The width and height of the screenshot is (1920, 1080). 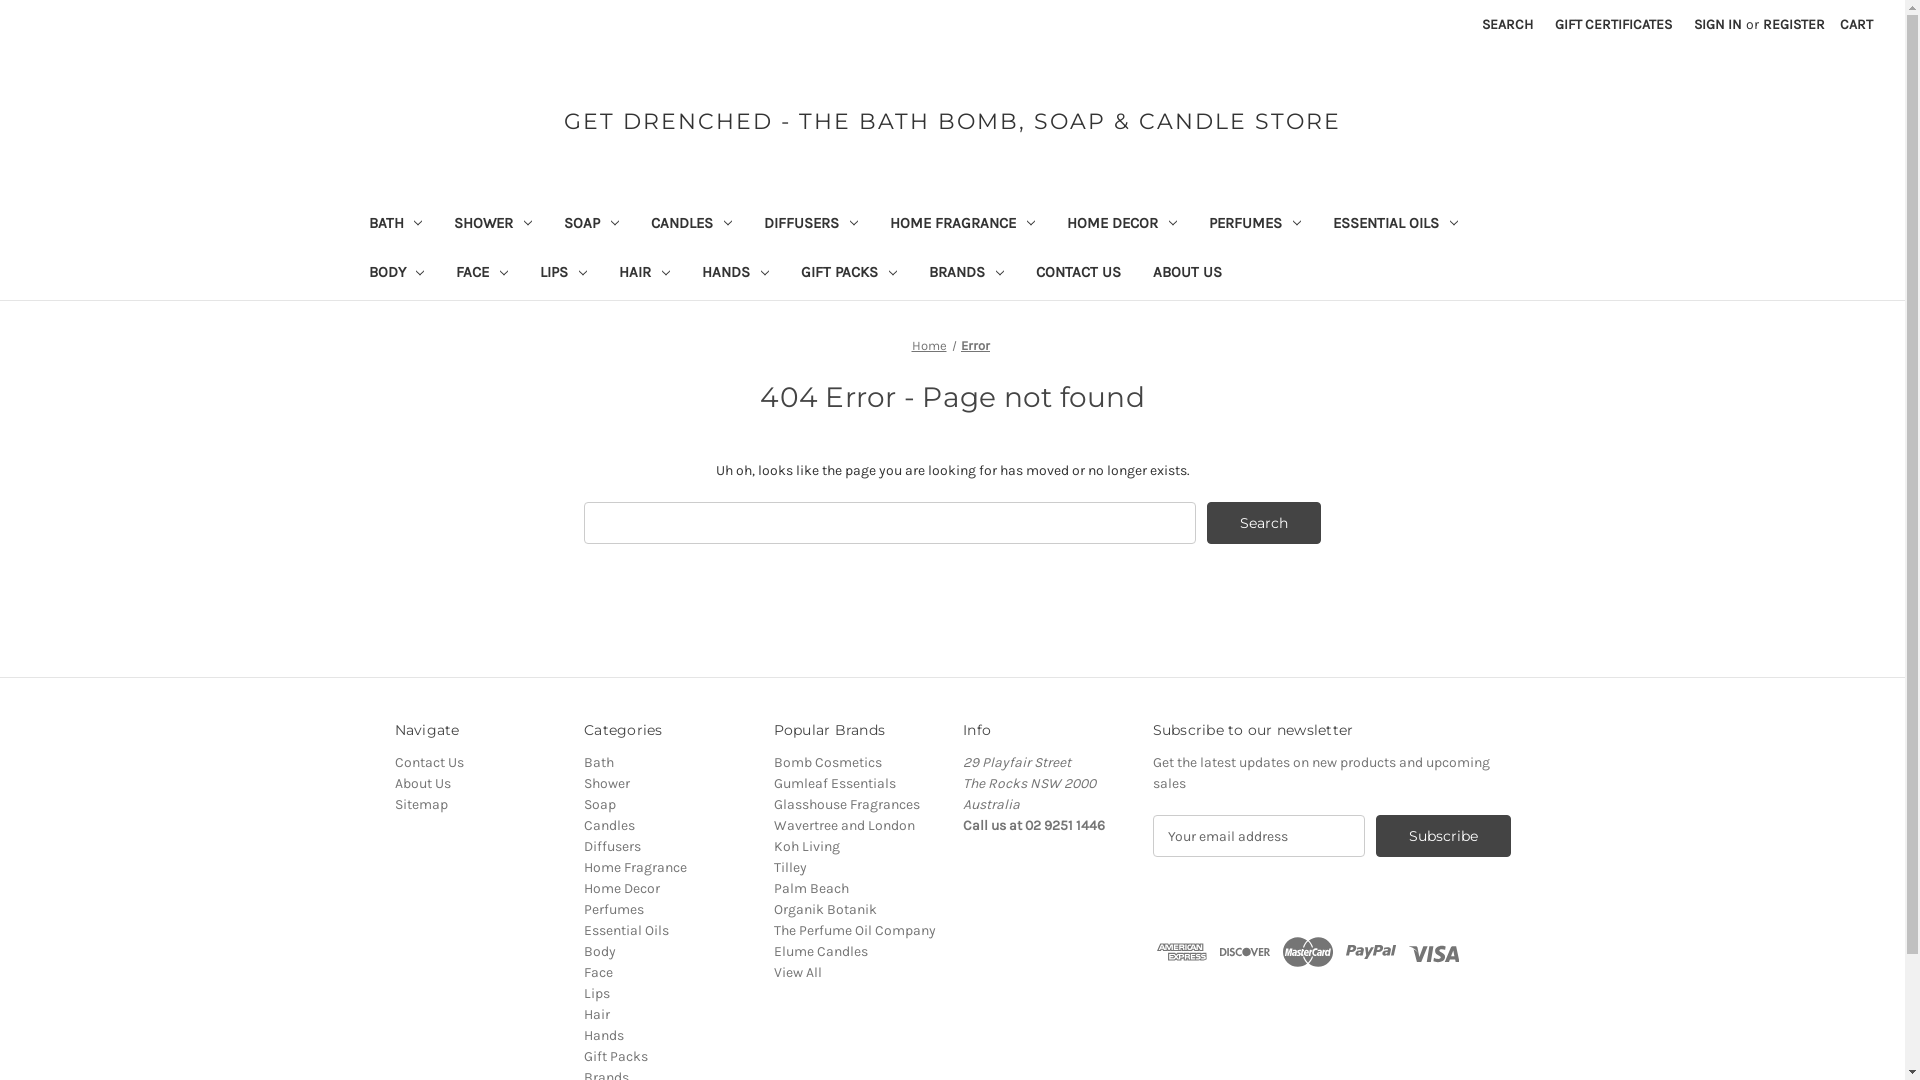 What do you see at coordinates (847, 804) in the screenshot?
I see `Glasshouse Fragrances` at bounding box center [847, 804].